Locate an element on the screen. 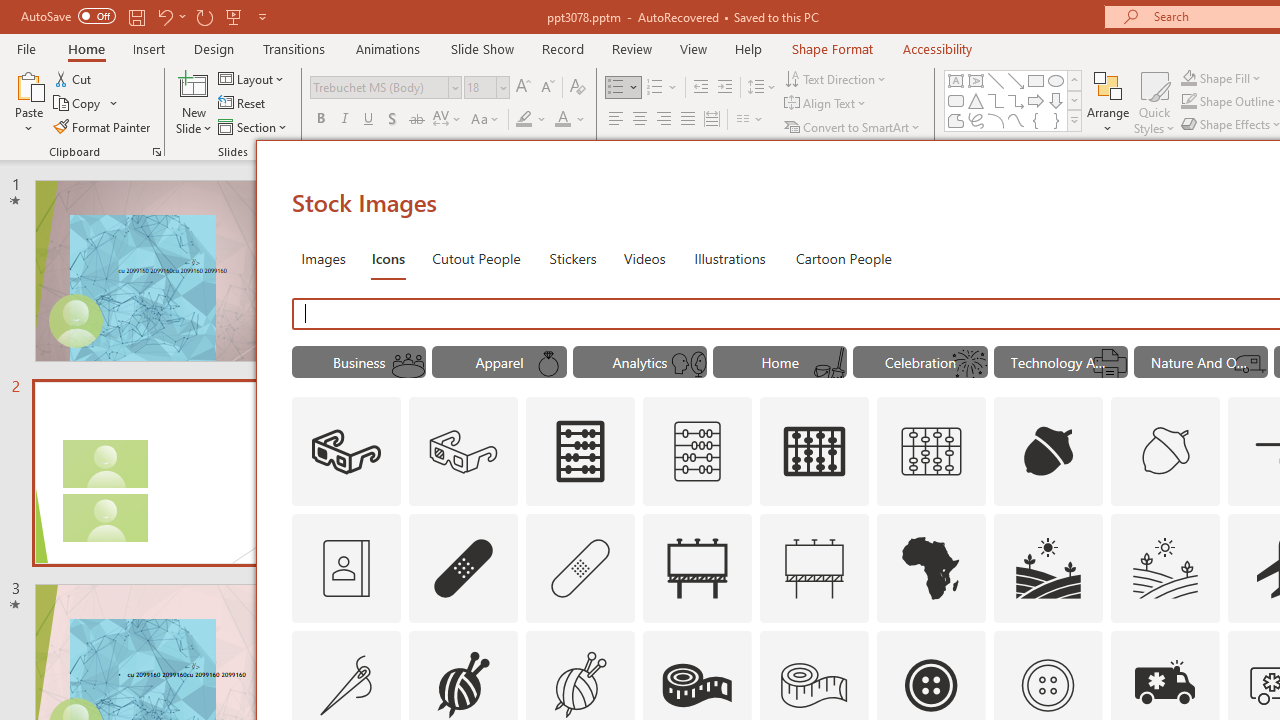 This screenshot has width=1280, height=720. Convert to SmartArt is located at coordinates (853, 126).